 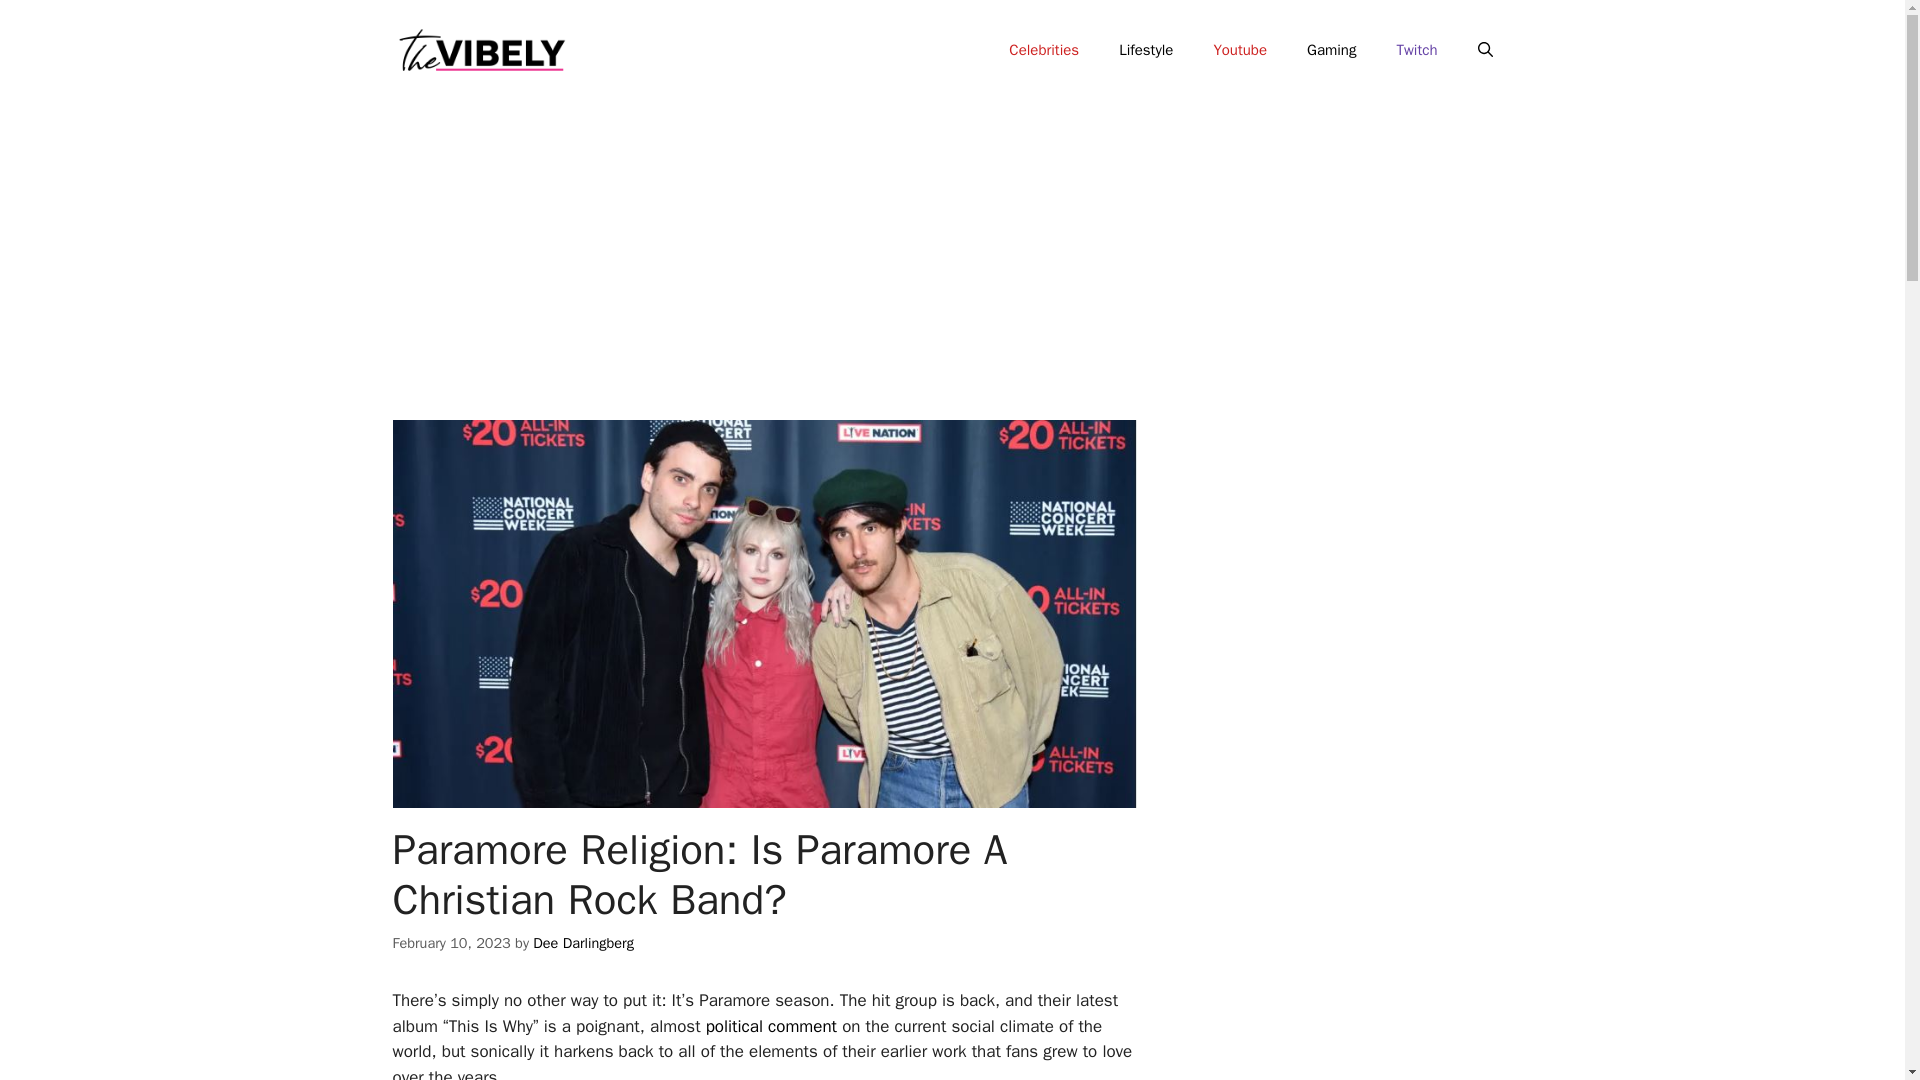 What do you see at coordinates (1416, 50) in the screenshot?
I see `Twitch` at bounding box center [1416, 50].